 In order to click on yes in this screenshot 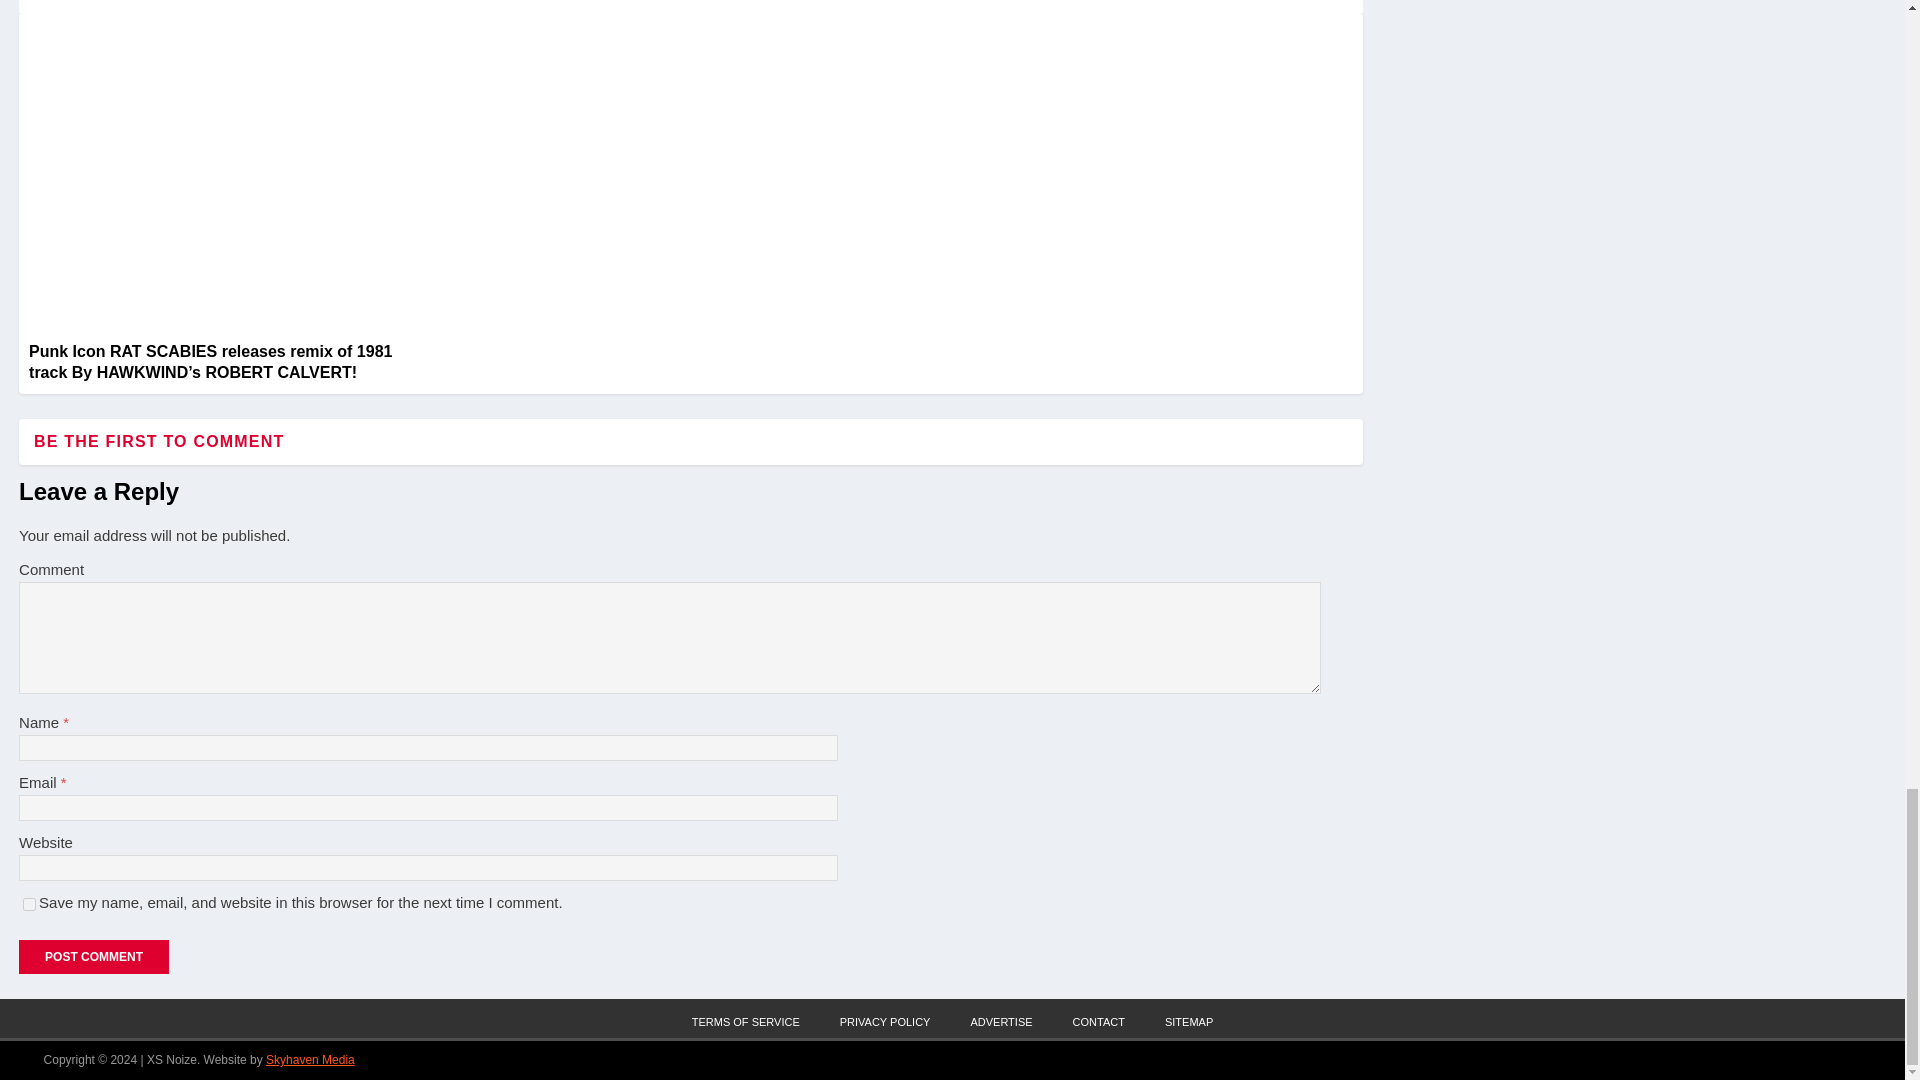, I will do `click(30, 904)`.